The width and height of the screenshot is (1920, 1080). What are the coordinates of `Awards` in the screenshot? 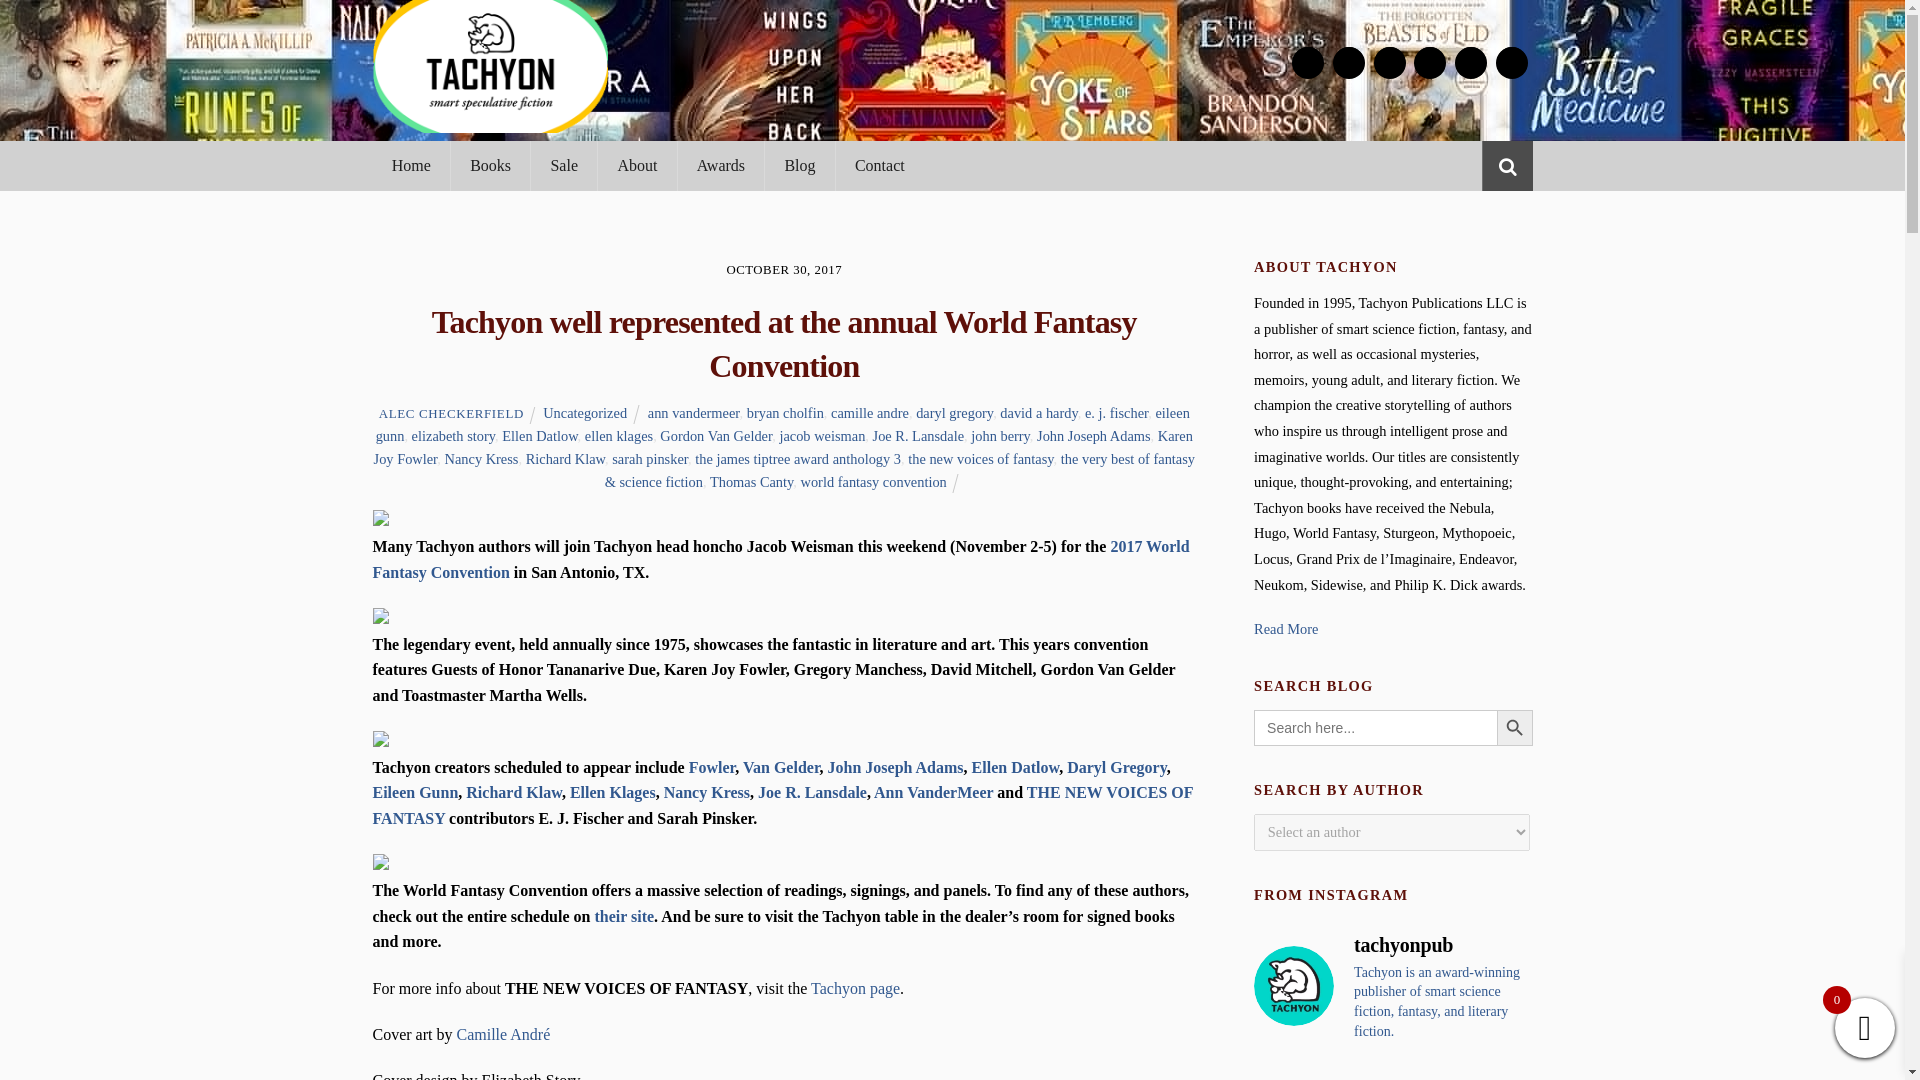 It's located at (720, 166).